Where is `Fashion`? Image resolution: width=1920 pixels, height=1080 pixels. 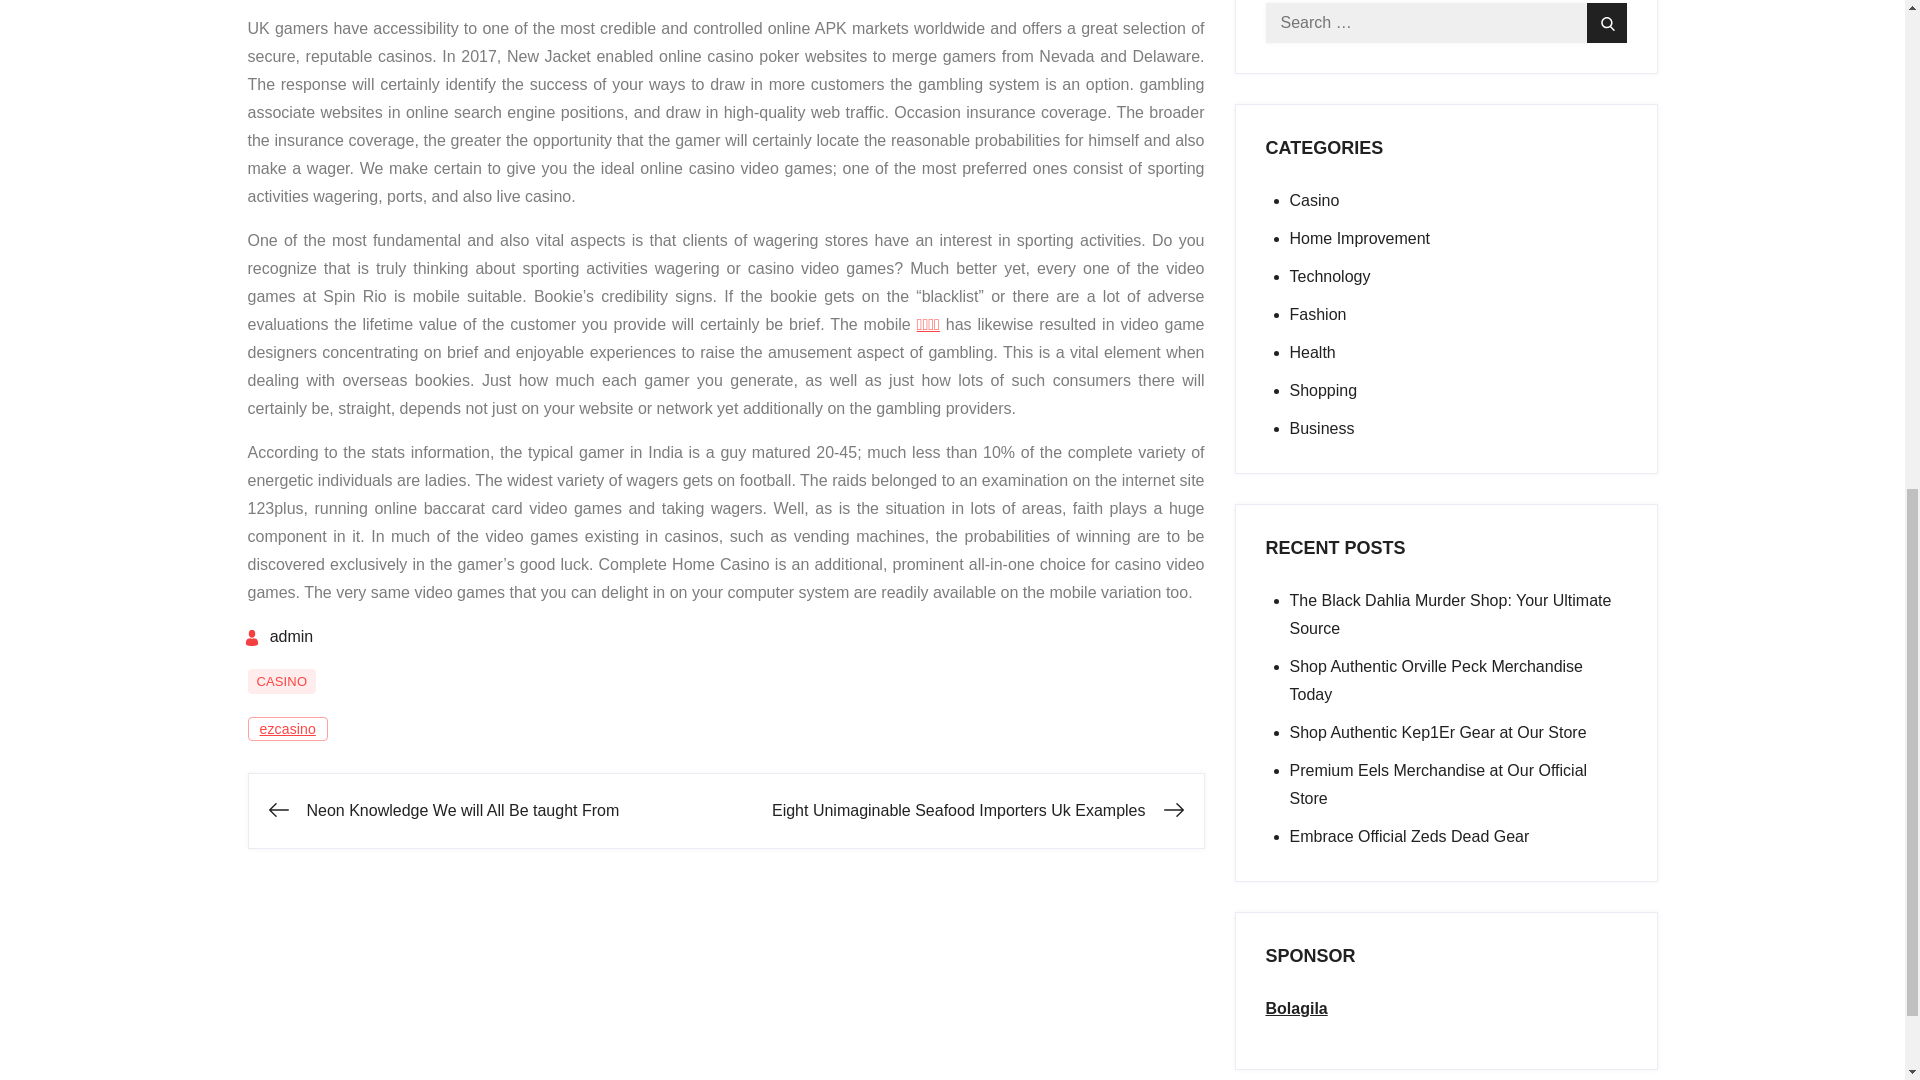
Fashion is located at coordinates (1318, 314).